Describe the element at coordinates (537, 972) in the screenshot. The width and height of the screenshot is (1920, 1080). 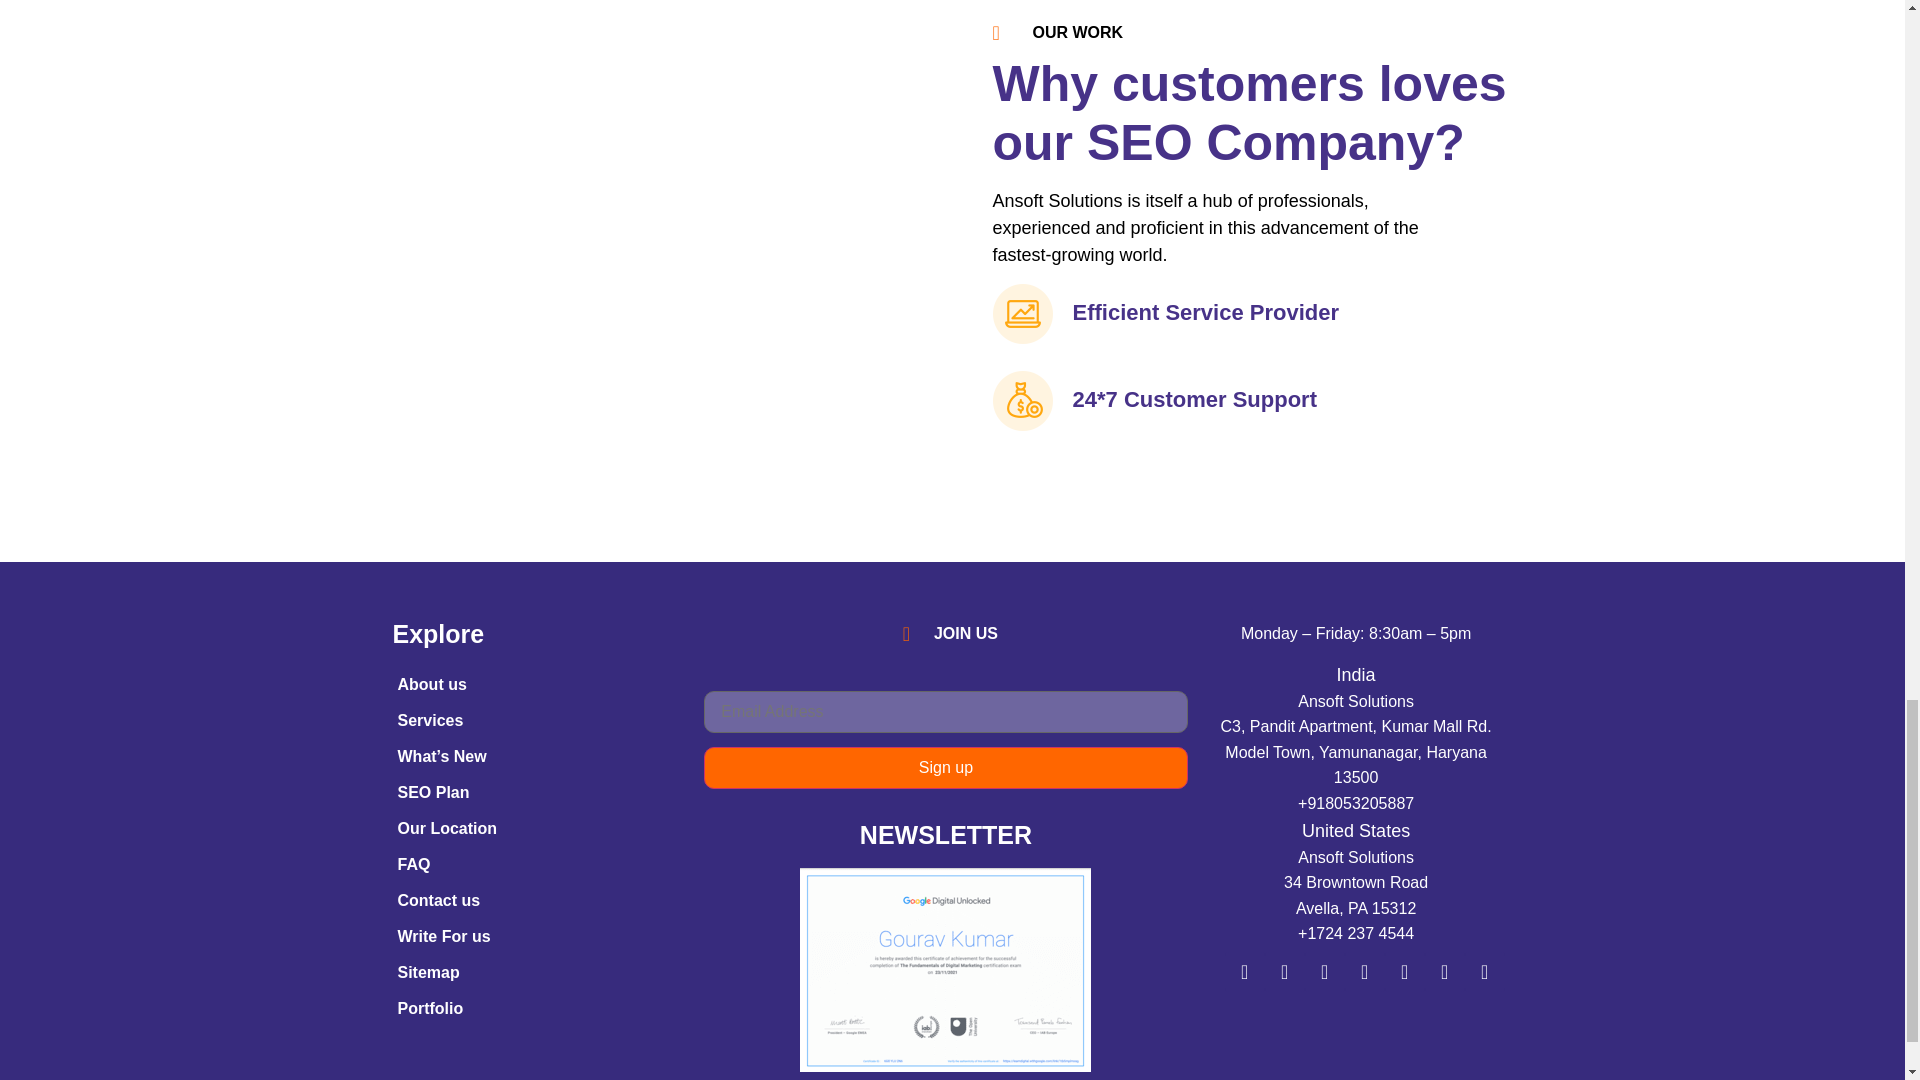
I see `Sitemap` at that location.